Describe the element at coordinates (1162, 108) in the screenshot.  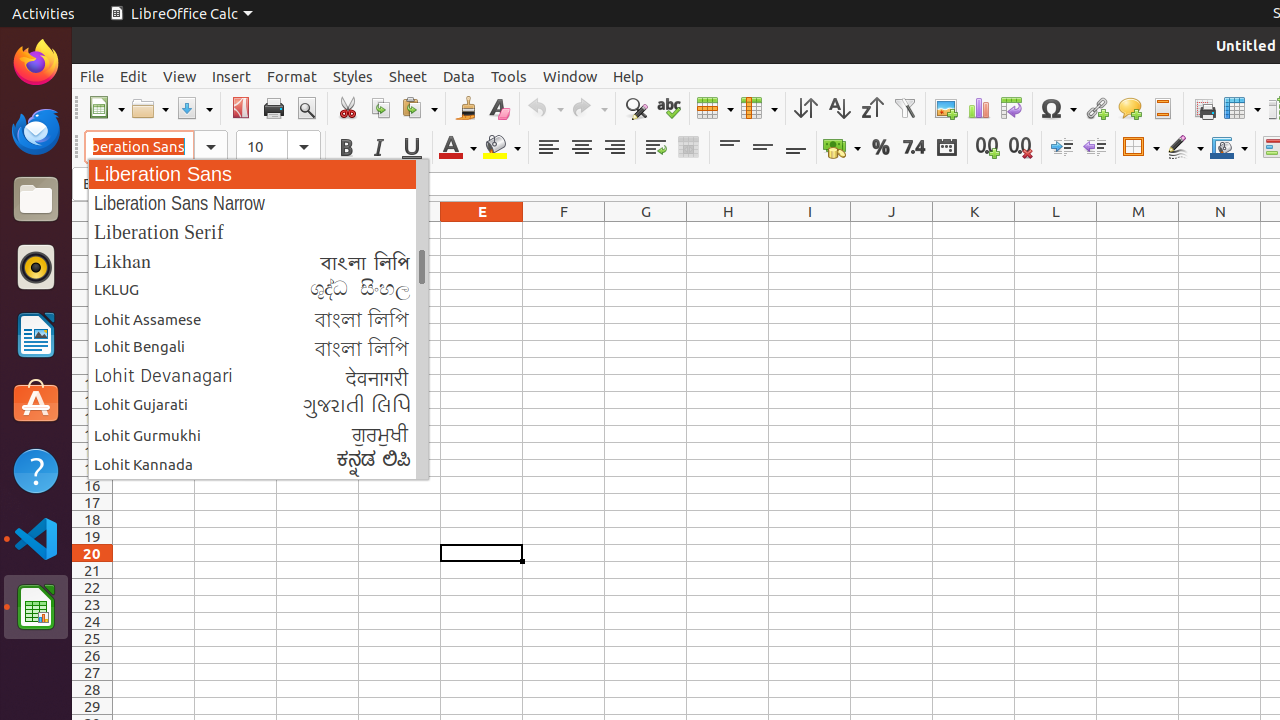
I see `Headers and Footers` at that location.